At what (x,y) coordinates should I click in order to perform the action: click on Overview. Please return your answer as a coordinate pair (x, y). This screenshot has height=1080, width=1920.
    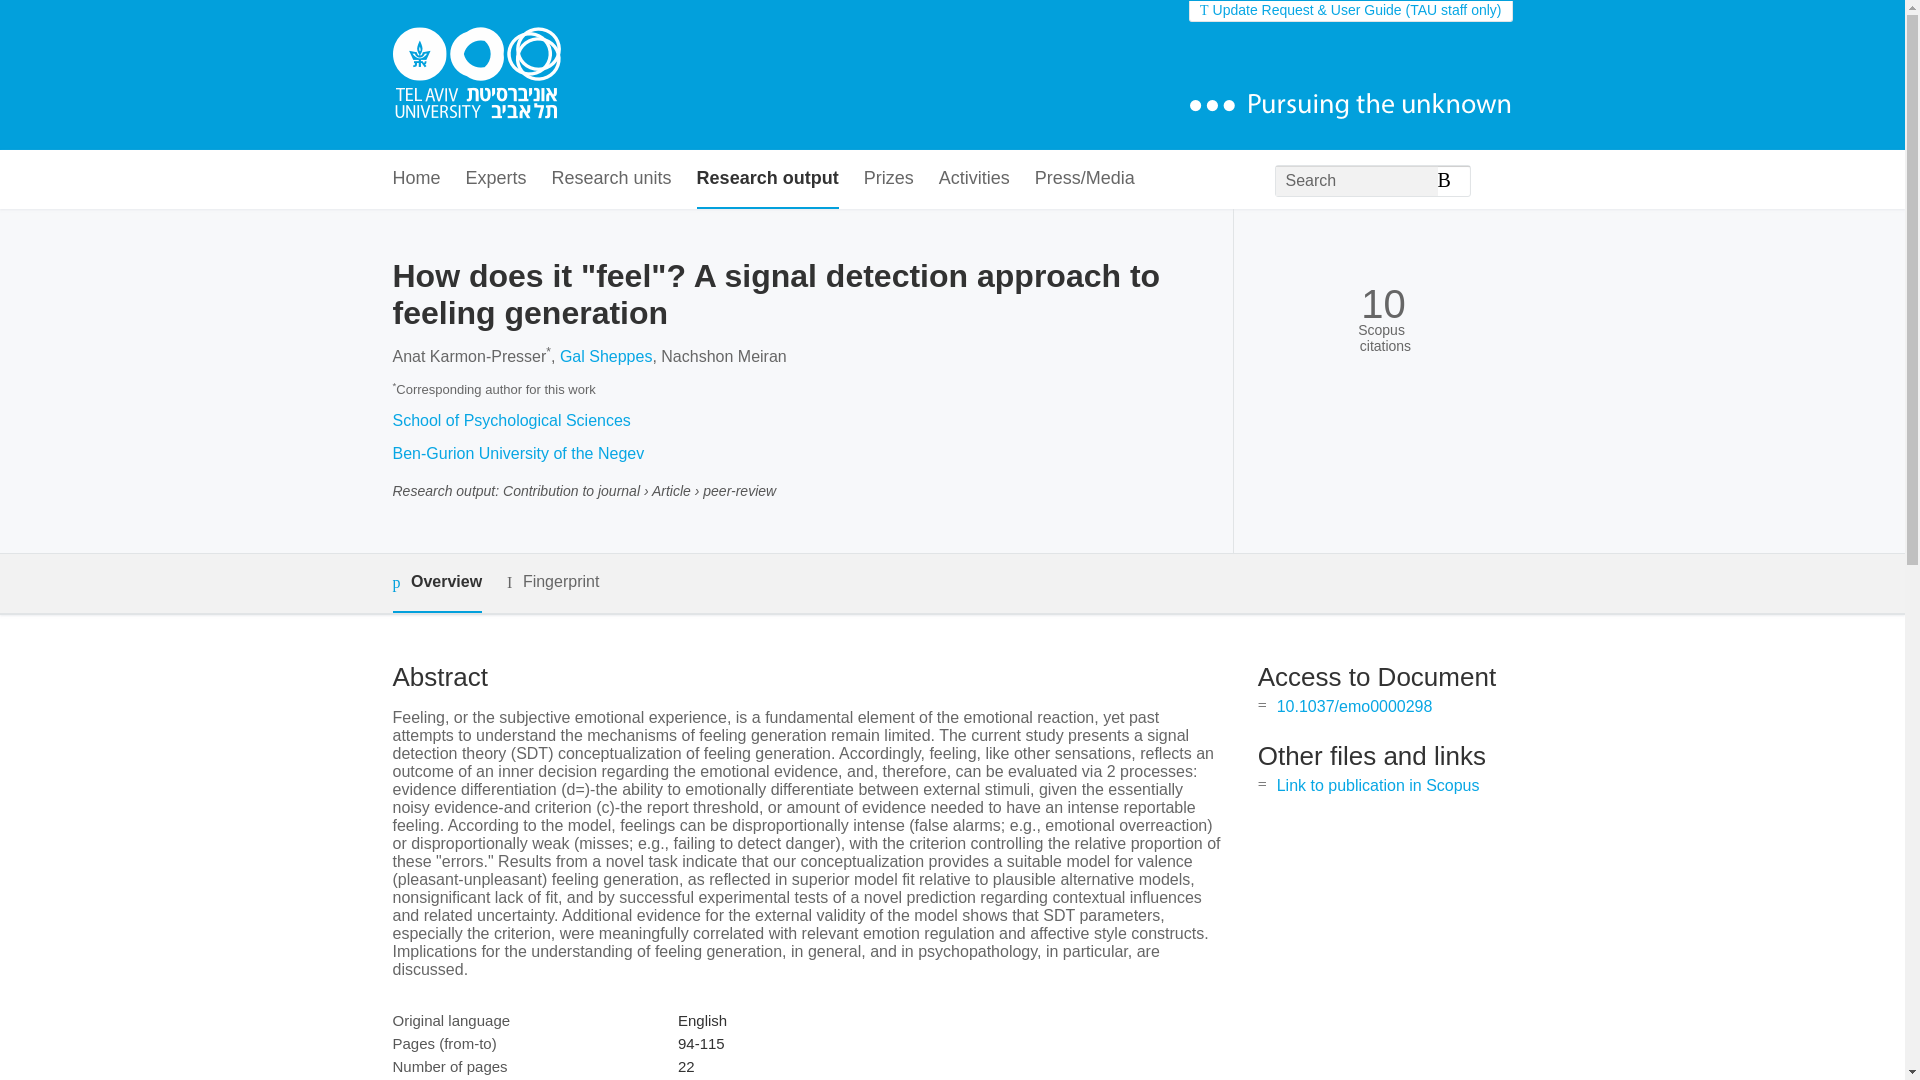
    Looking at the image, I should click on (436, 584).